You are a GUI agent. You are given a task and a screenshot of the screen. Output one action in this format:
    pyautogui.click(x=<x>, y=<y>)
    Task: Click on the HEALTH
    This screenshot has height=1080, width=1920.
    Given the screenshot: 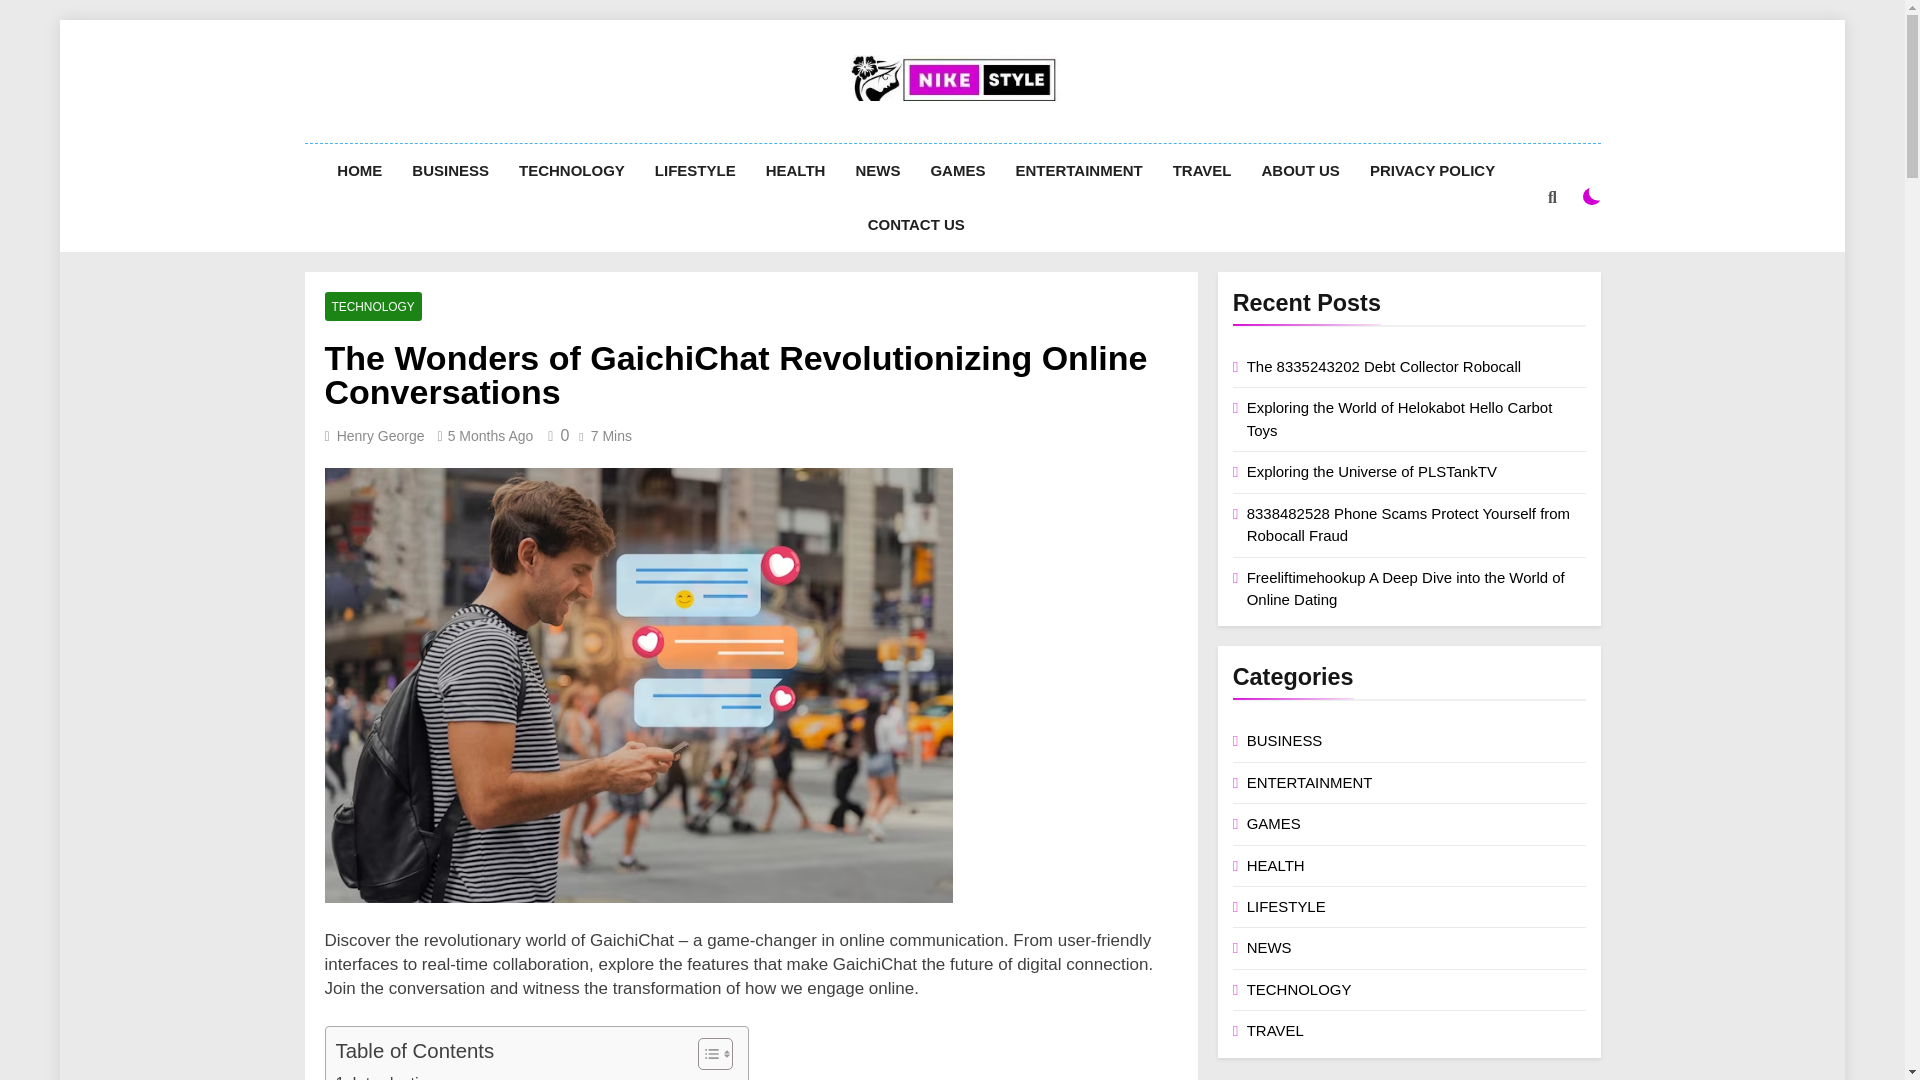 What is the action you would take?
    pyautogui.click(x=795, y=170)
    